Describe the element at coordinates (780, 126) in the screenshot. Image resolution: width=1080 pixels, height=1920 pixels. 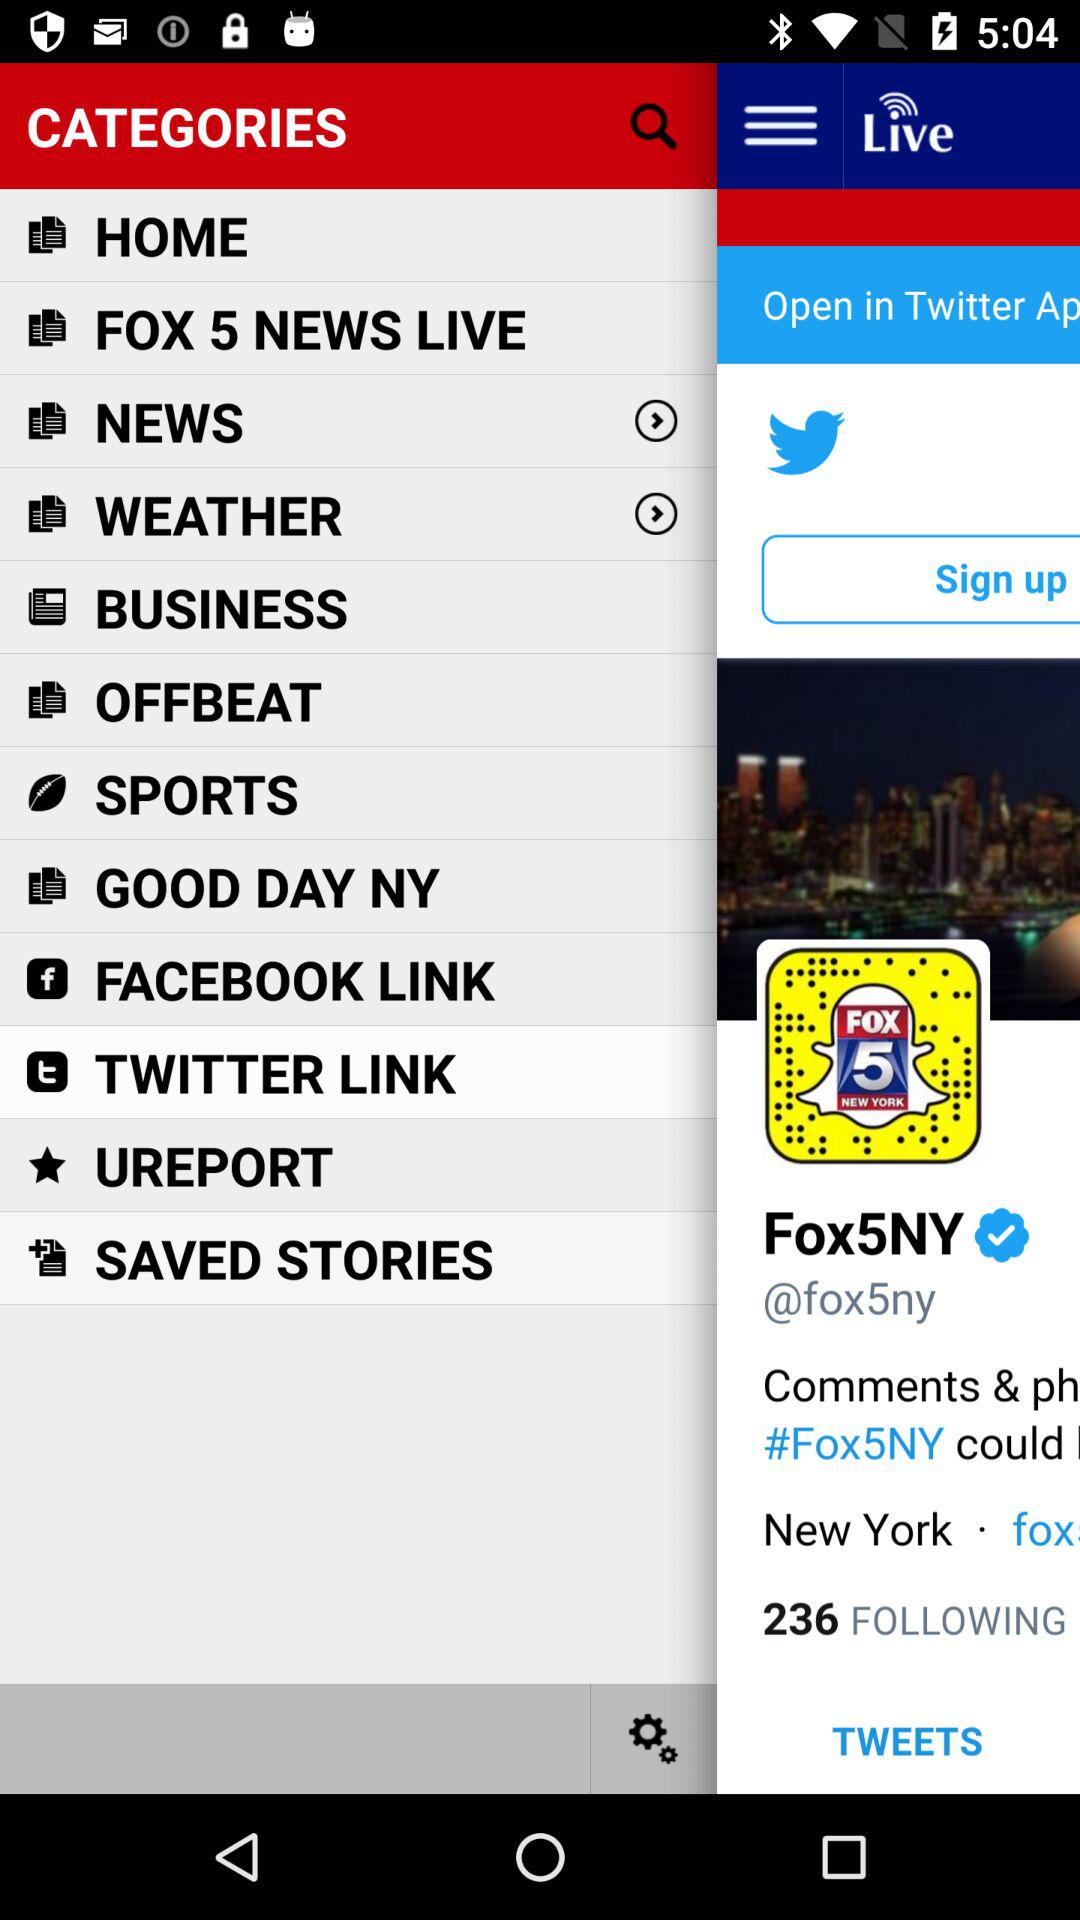
I see `open menu tabs` at that location.